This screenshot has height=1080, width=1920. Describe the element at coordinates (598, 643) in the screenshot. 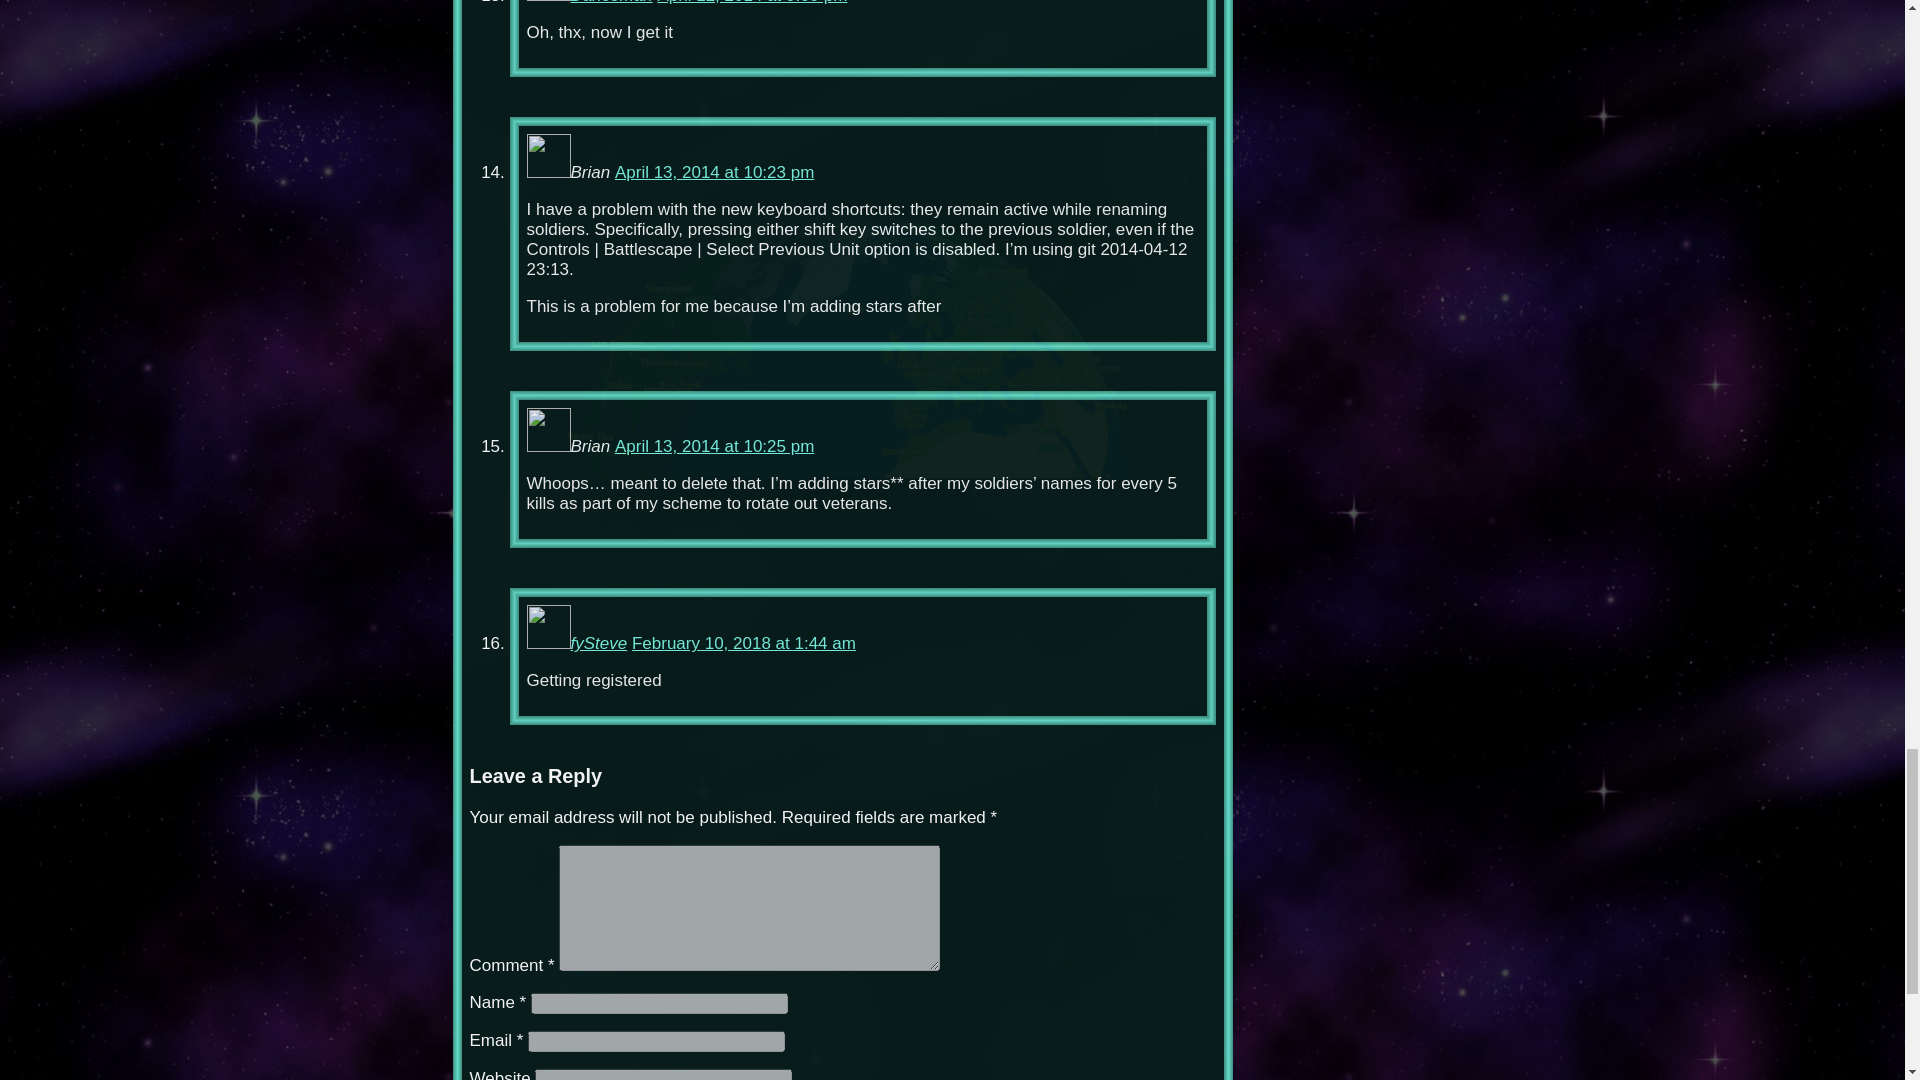

I see `fySteve` at that location.